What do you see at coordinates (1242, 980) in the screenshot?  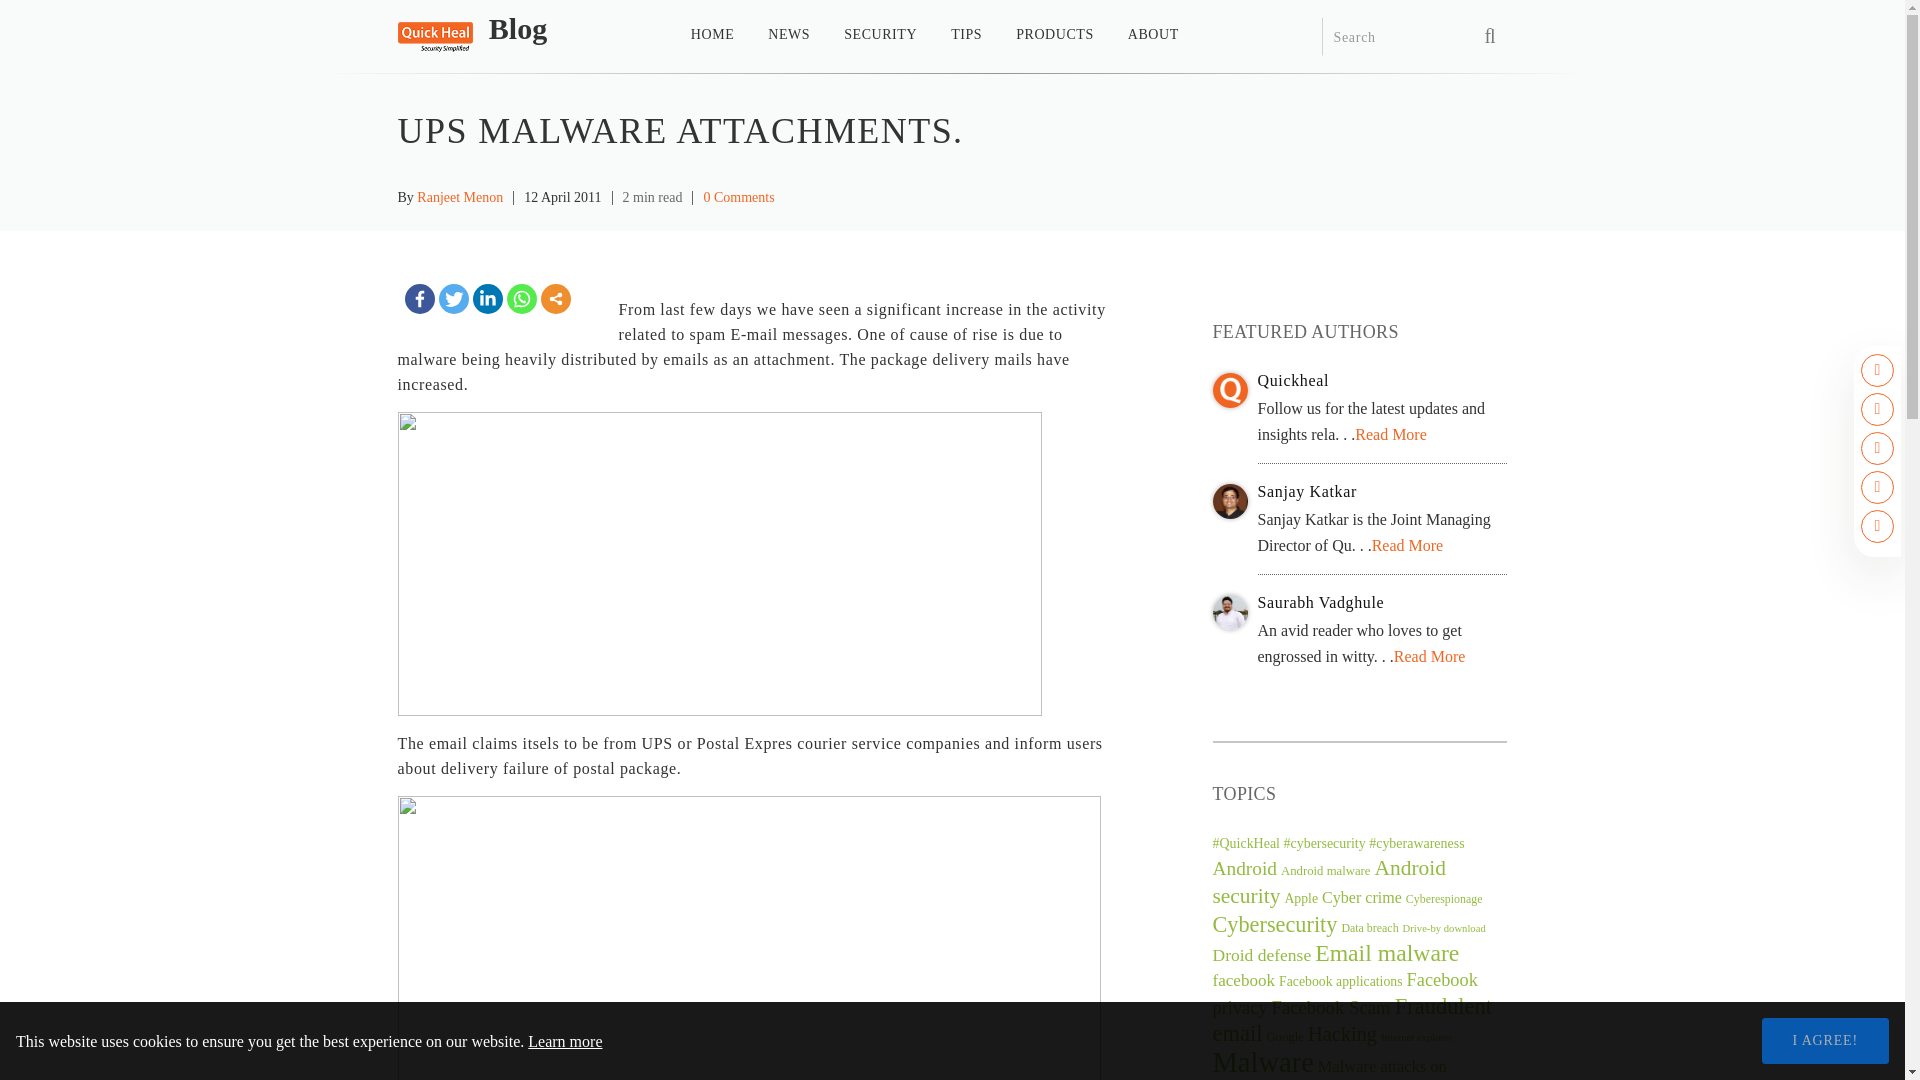 I see `facebook` at bounding box center [1242, 980].